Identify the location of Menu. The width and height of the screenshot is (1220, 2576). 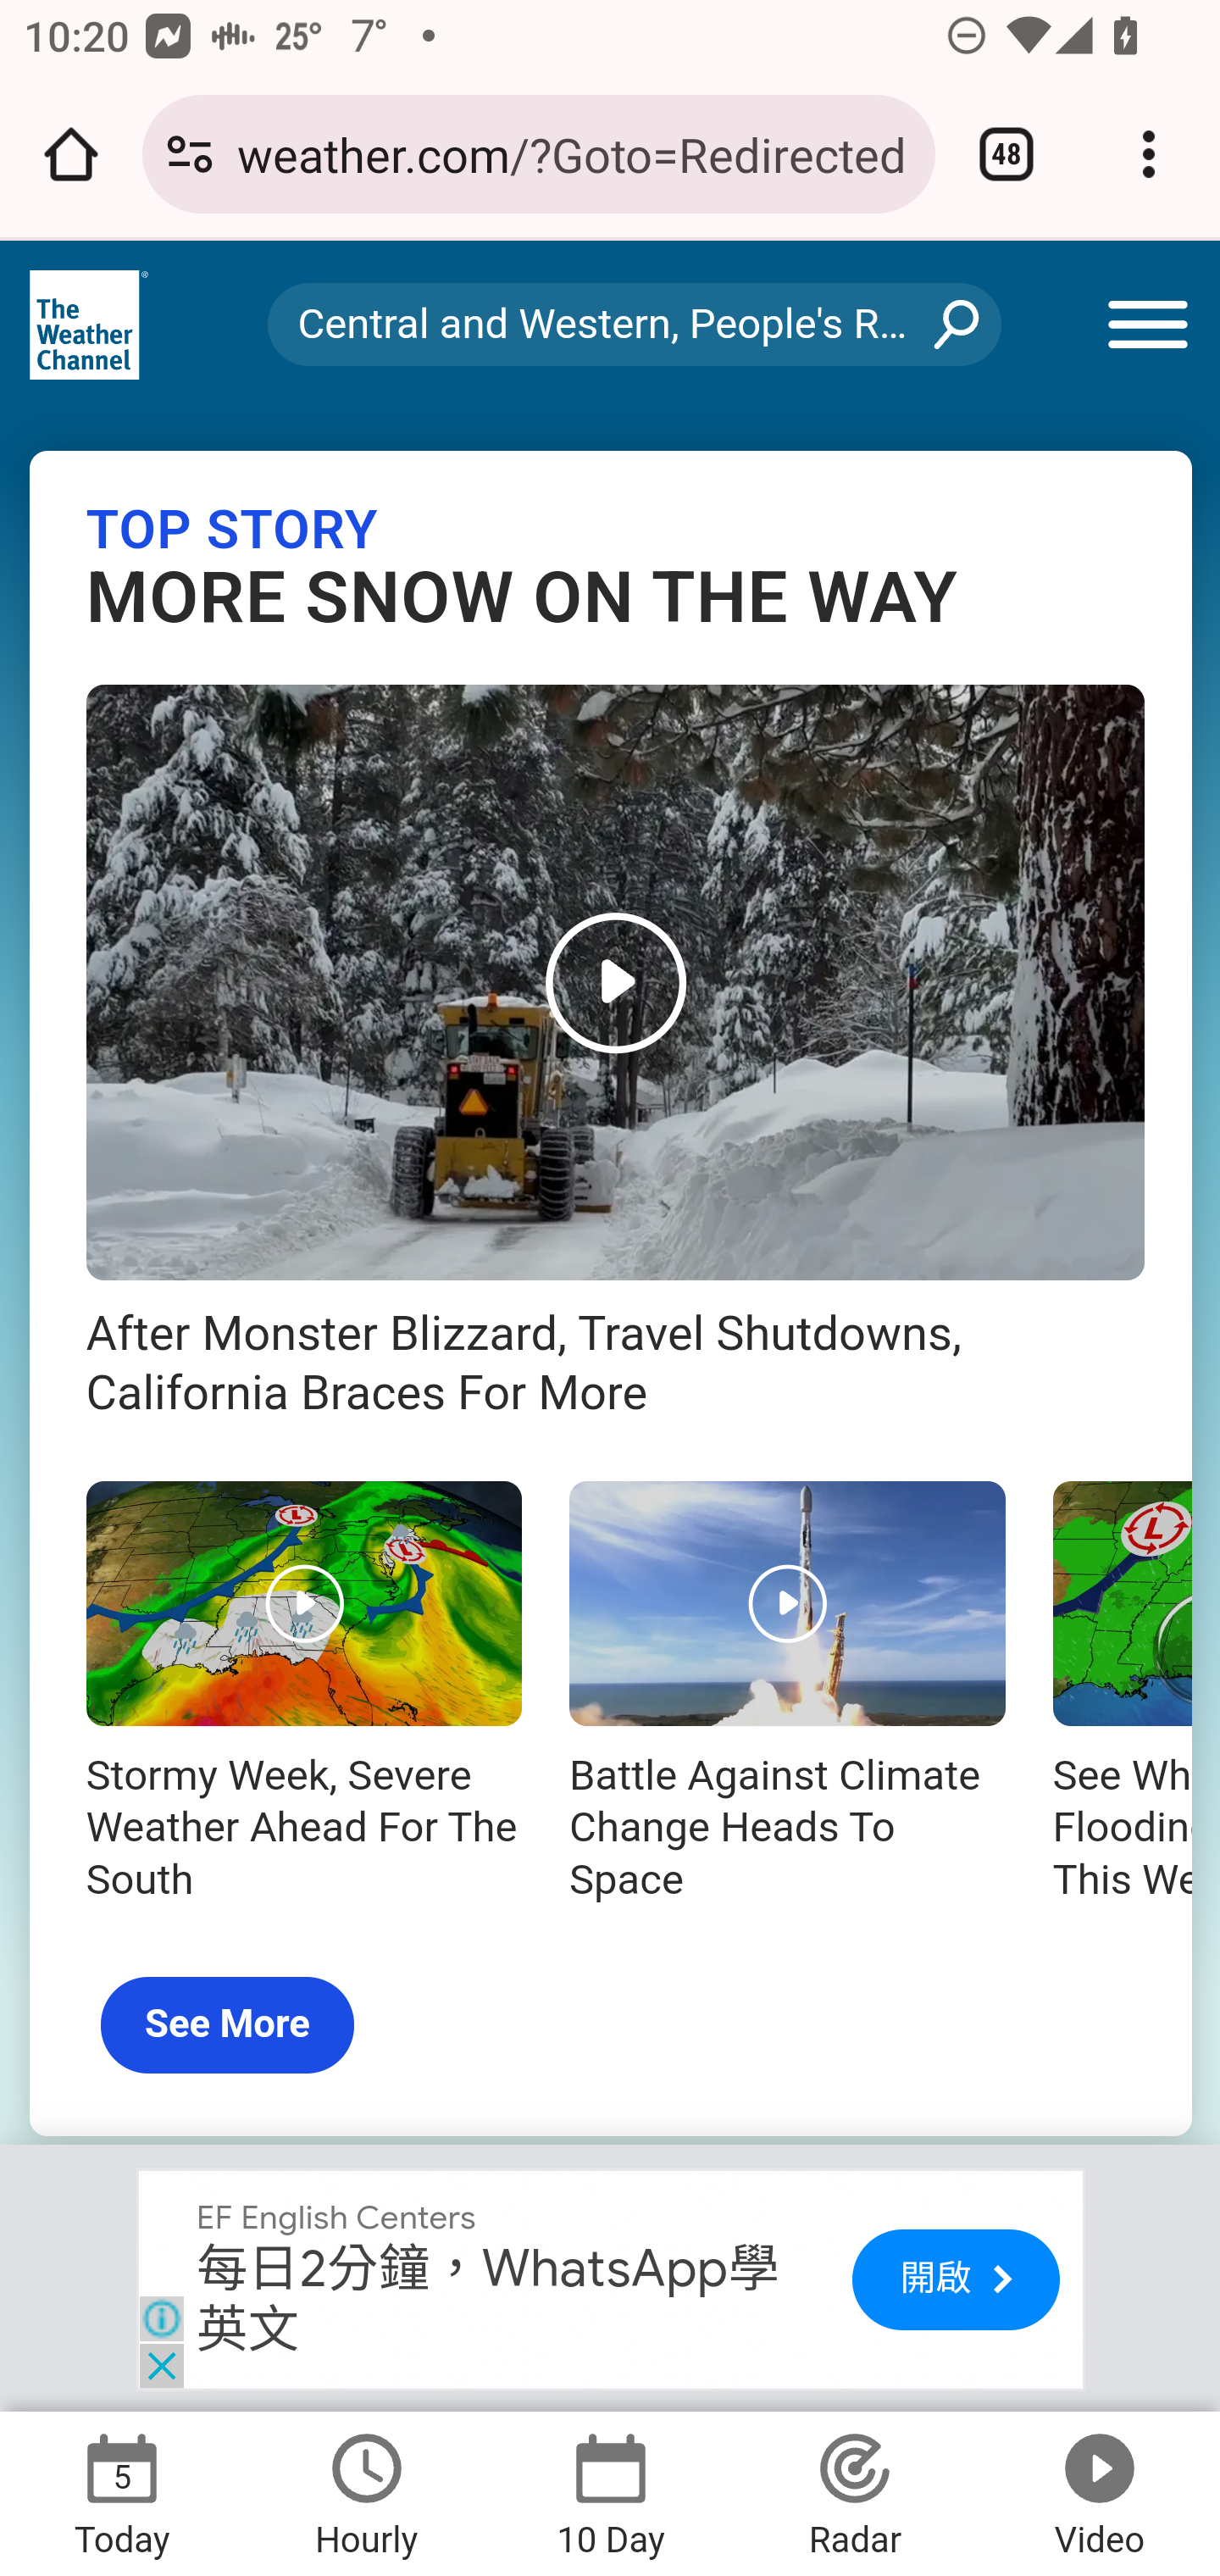
(1152, 325).